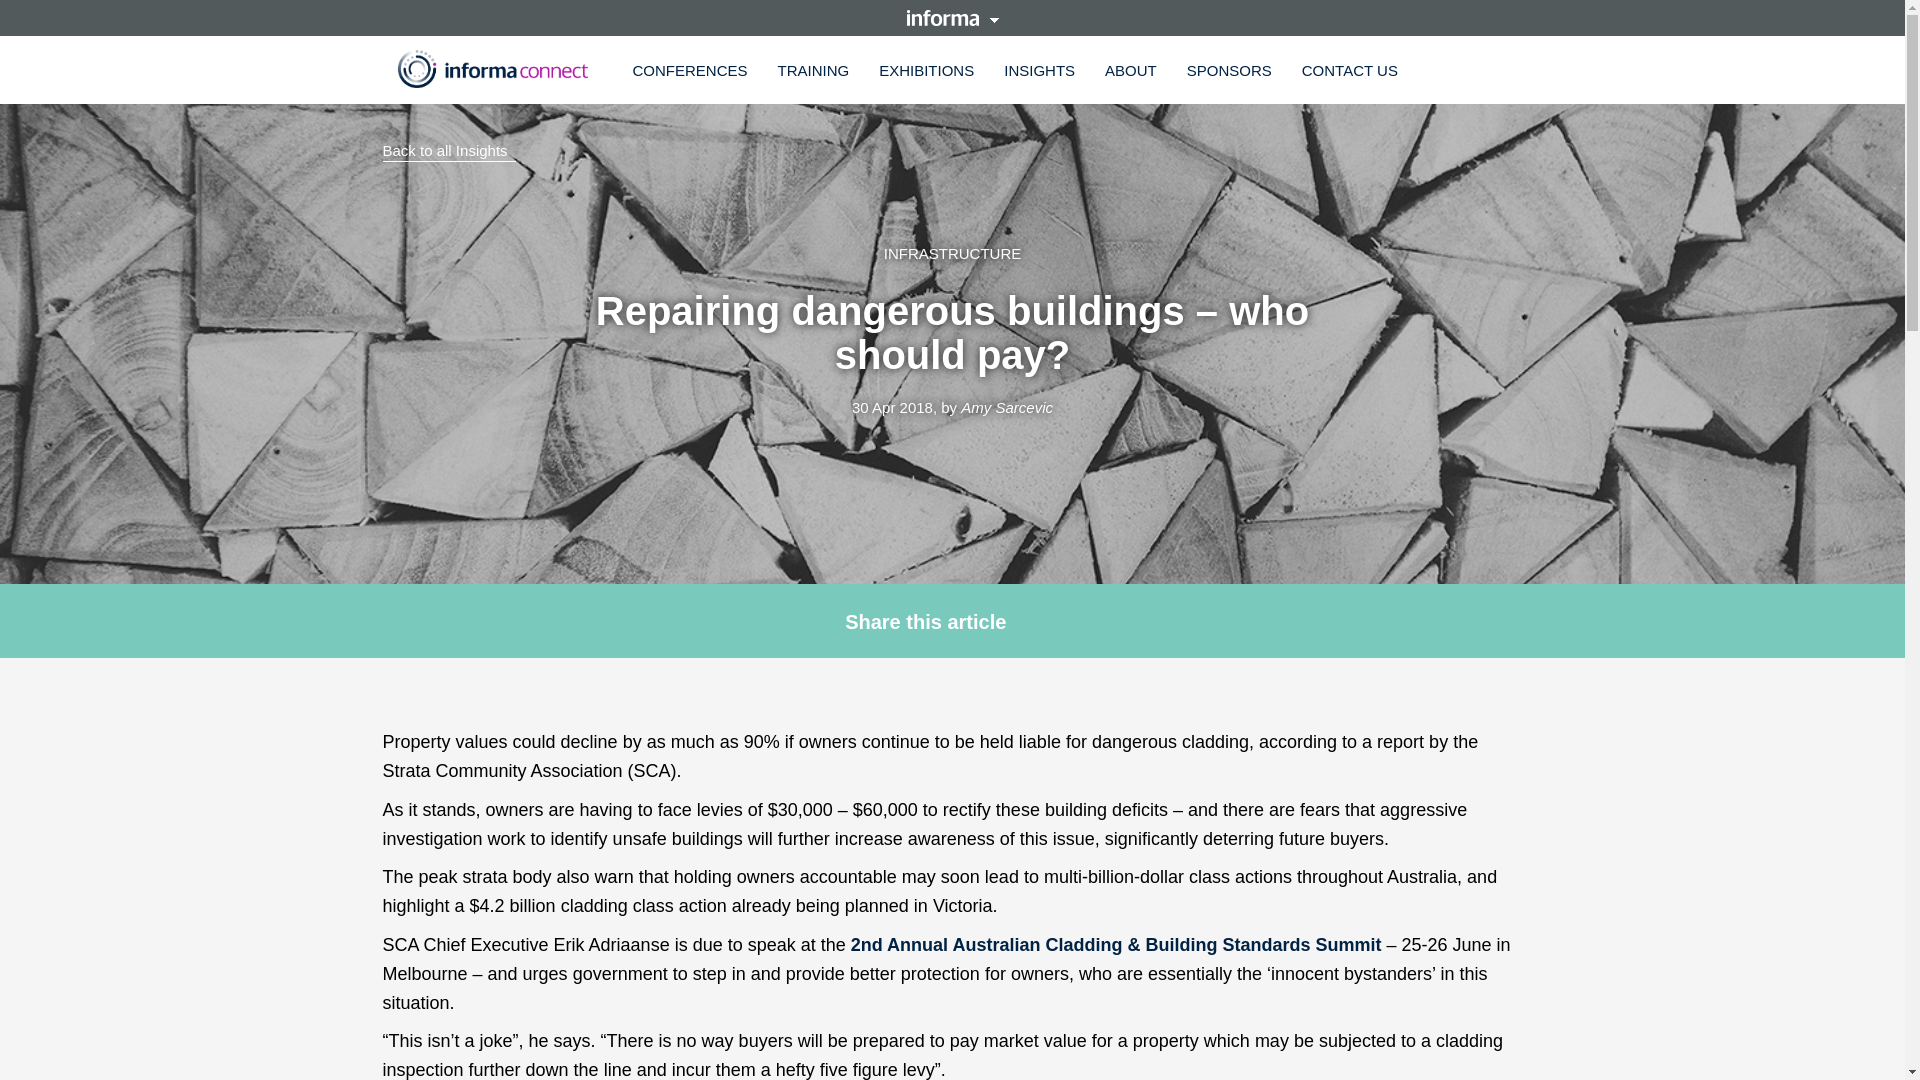  What do you see at coordinates (1350, 70) in the screenshot?
I see `CONTACT US` at bounding box center [1350, 70].